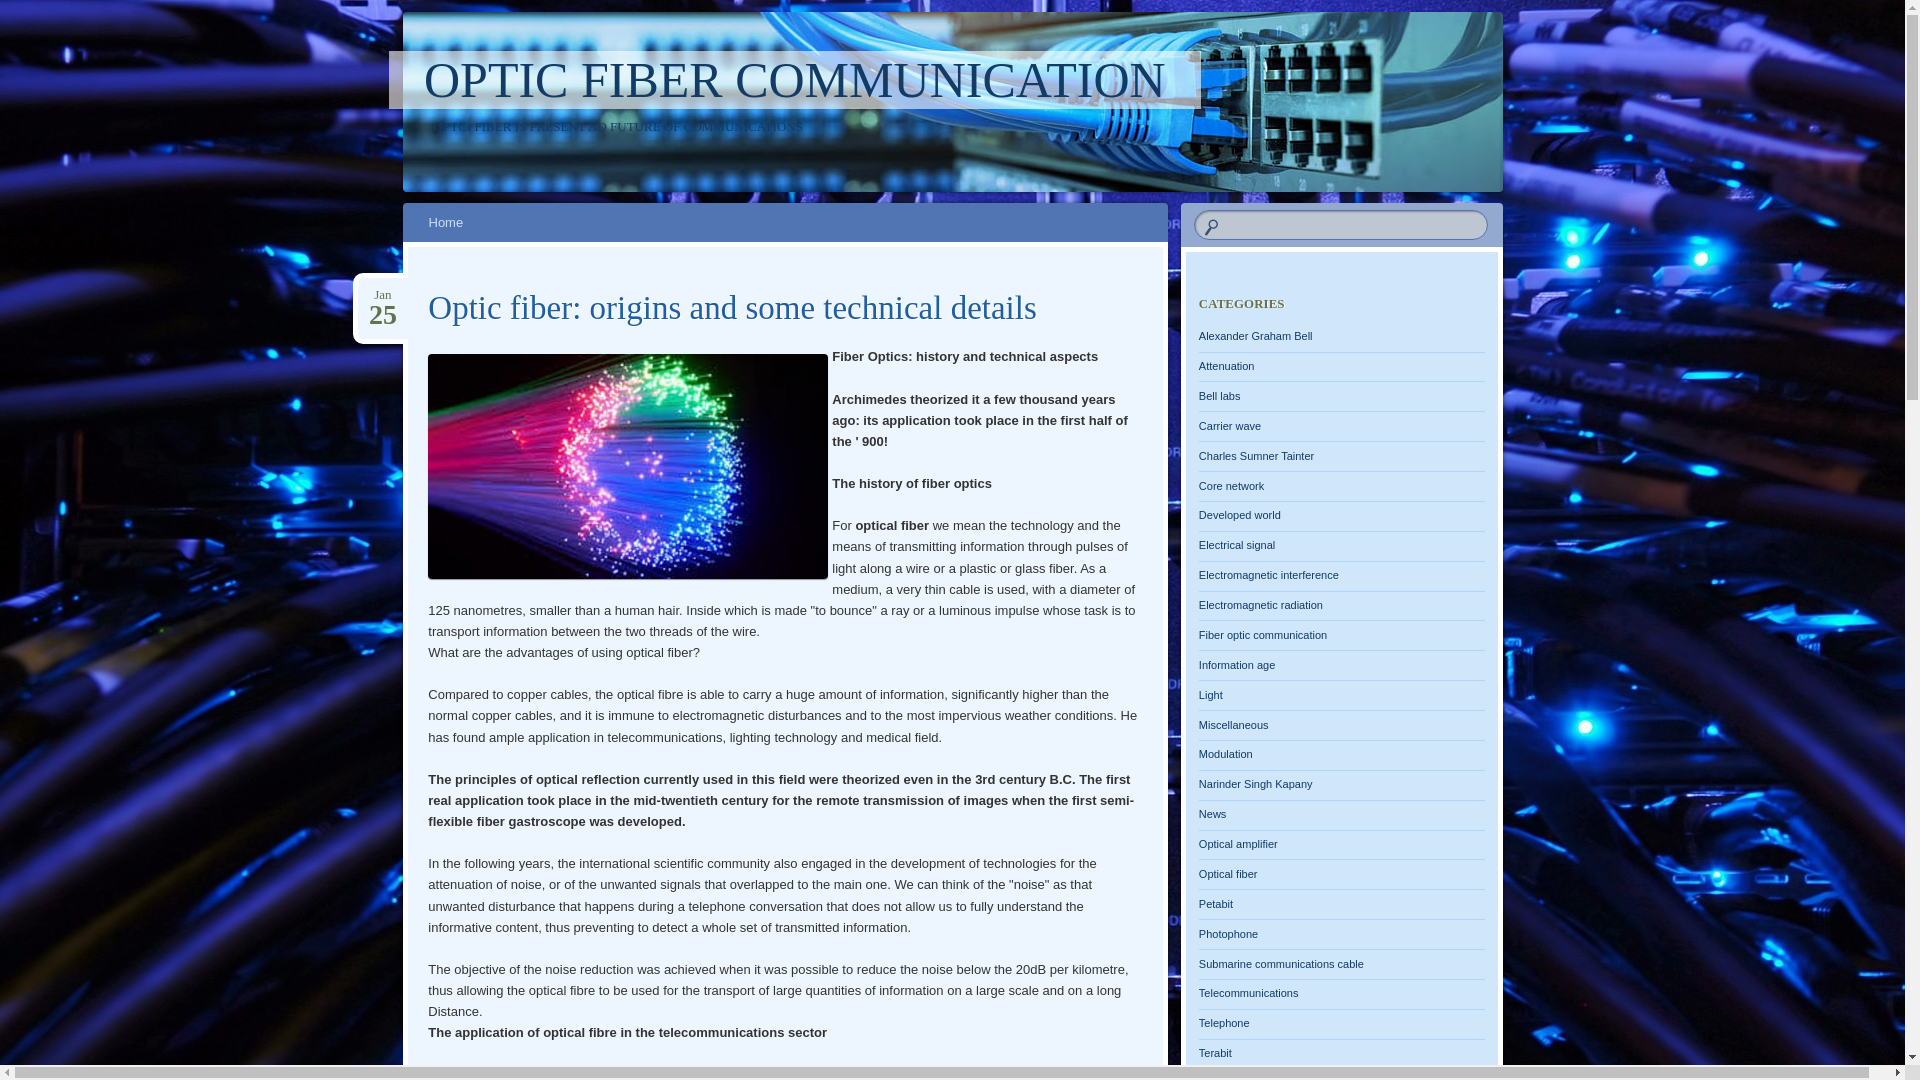  Describe the element at coordinates (1261, 605) in the screenshot. I see `Electromagnetic radiation` at that location.